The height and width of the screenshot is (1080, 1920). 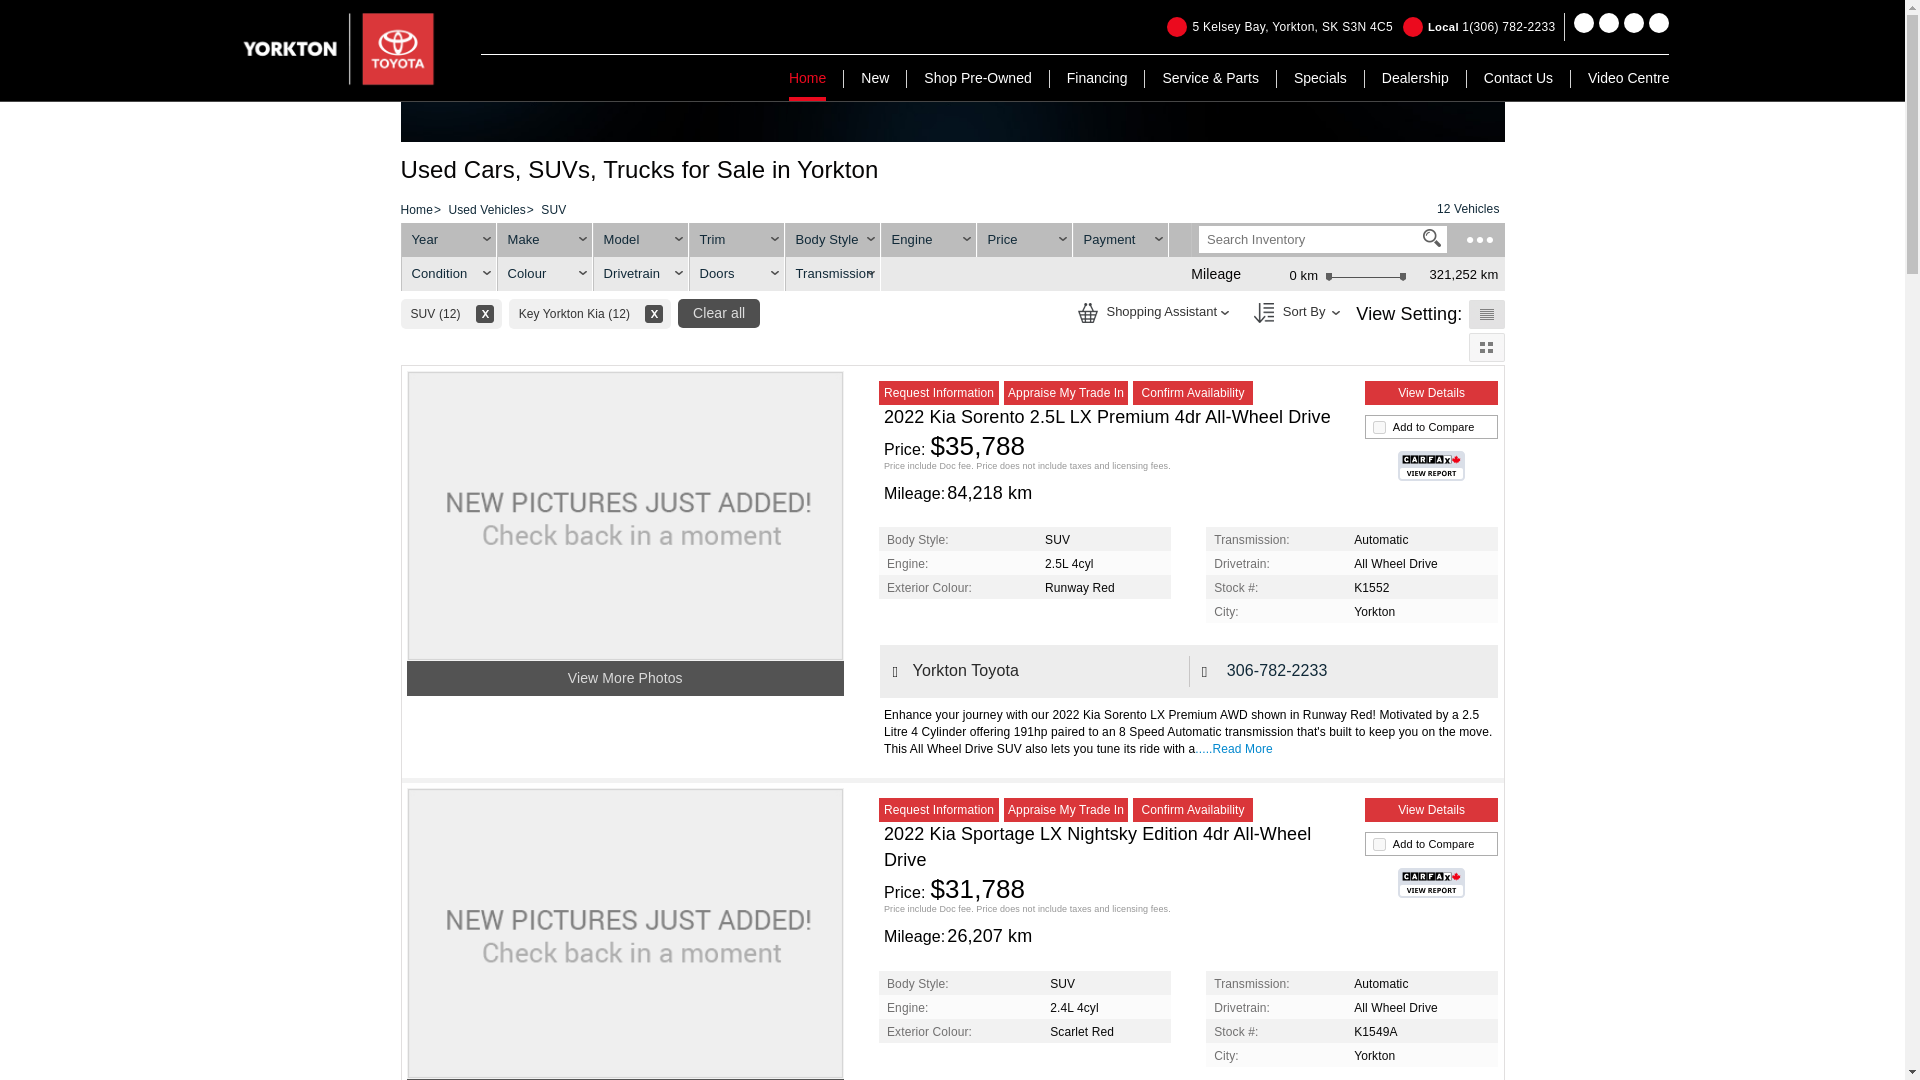 What do you see at coordinates (977, 78) in the screenshot?
I see `Shop Pre-Owned` at bounding box center [977, 78].